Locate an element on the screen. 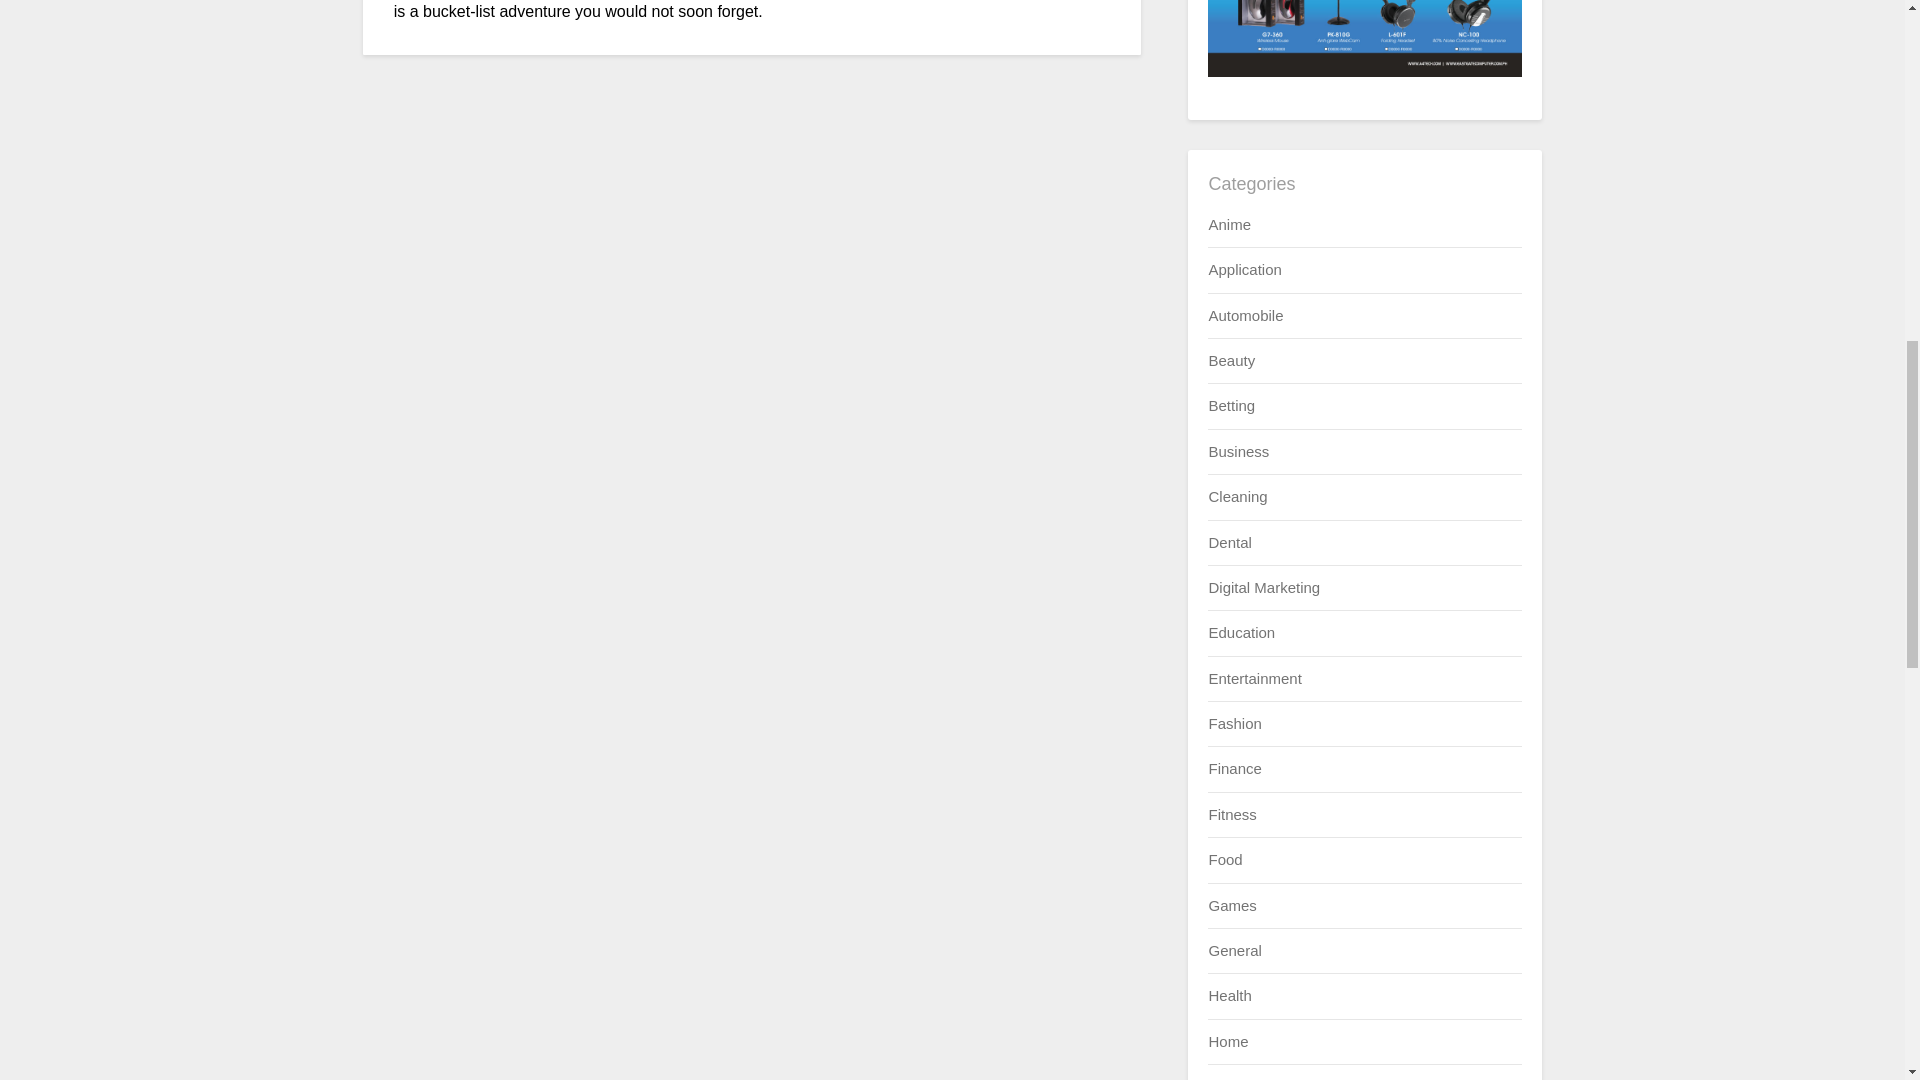 The height and width of the screenshot is (1080, 1920). Entertainment is located at coordinates (1254, 678).